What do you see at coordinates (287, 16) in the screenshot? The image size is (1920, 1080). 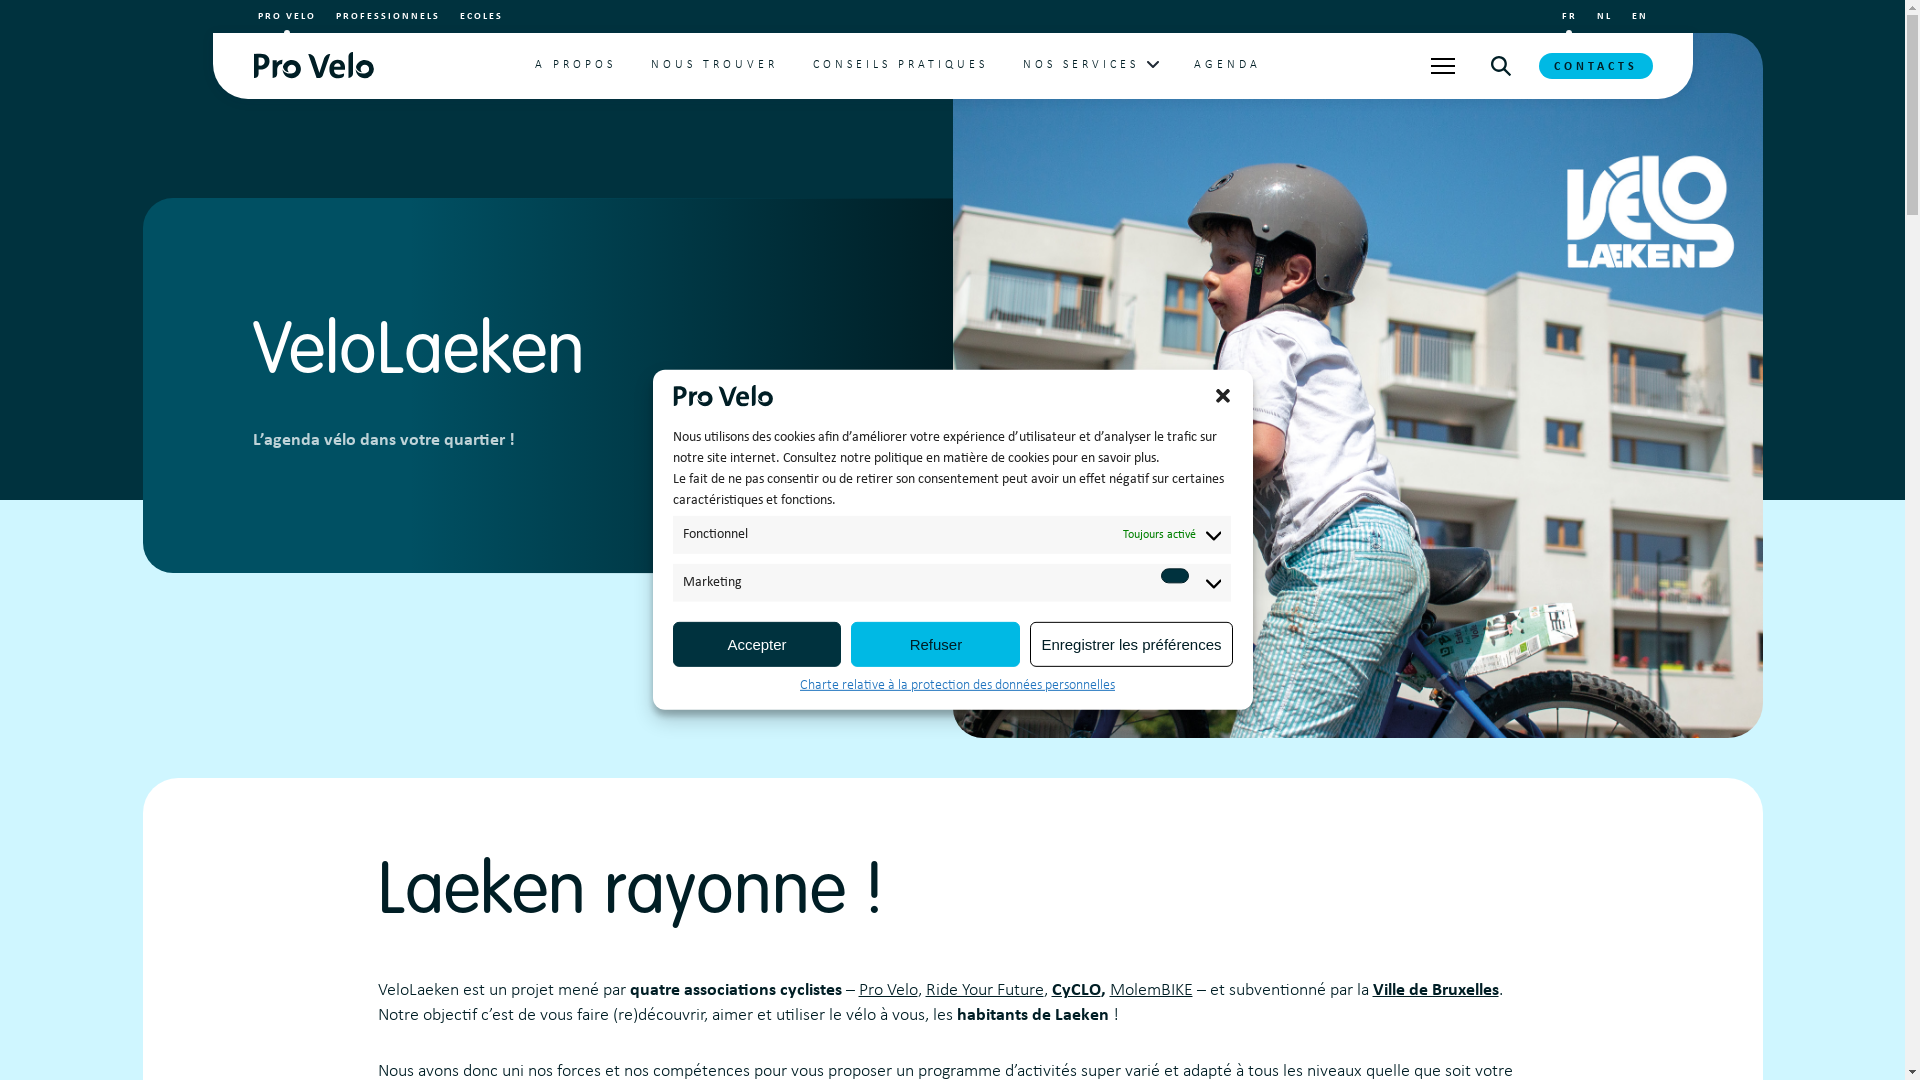 I see `PRO VELO` at bounding box center [287, 16].